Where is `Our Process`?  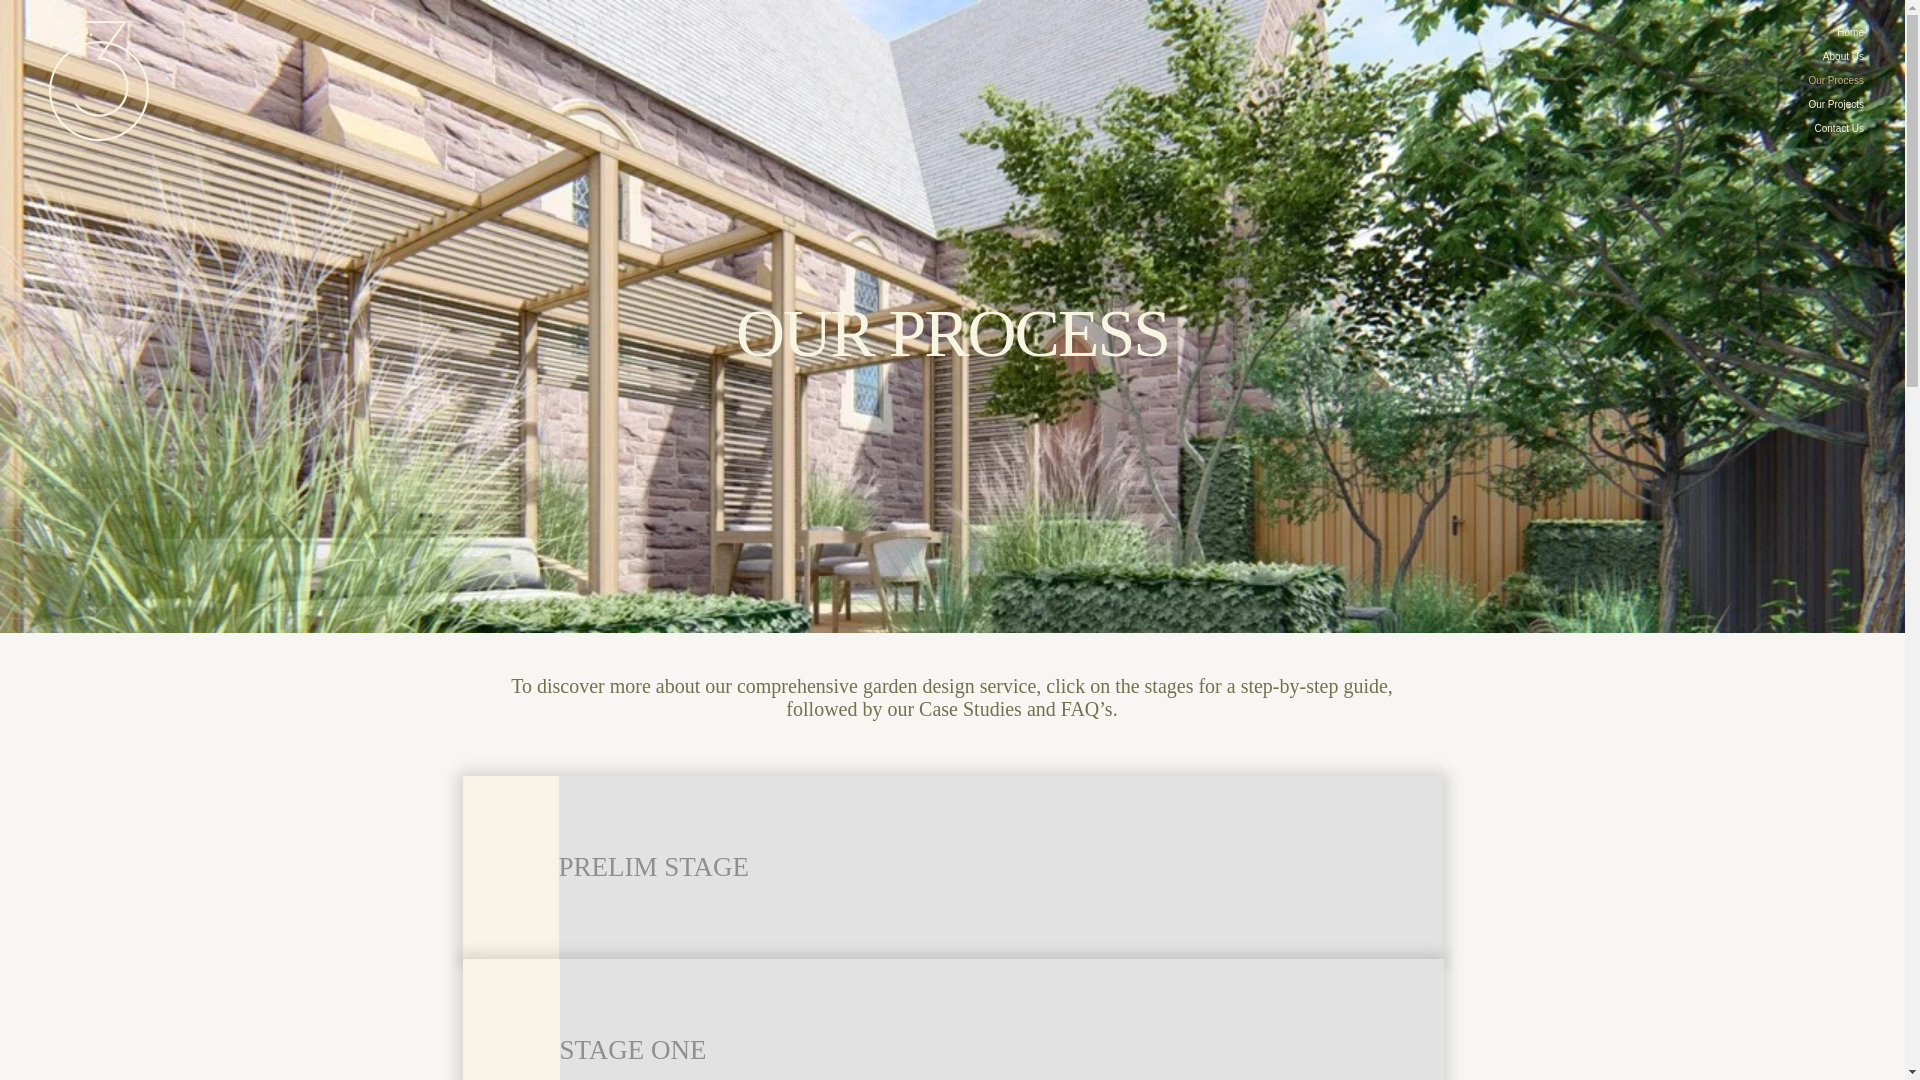
Our Process is located at coordinates (1828, 80).